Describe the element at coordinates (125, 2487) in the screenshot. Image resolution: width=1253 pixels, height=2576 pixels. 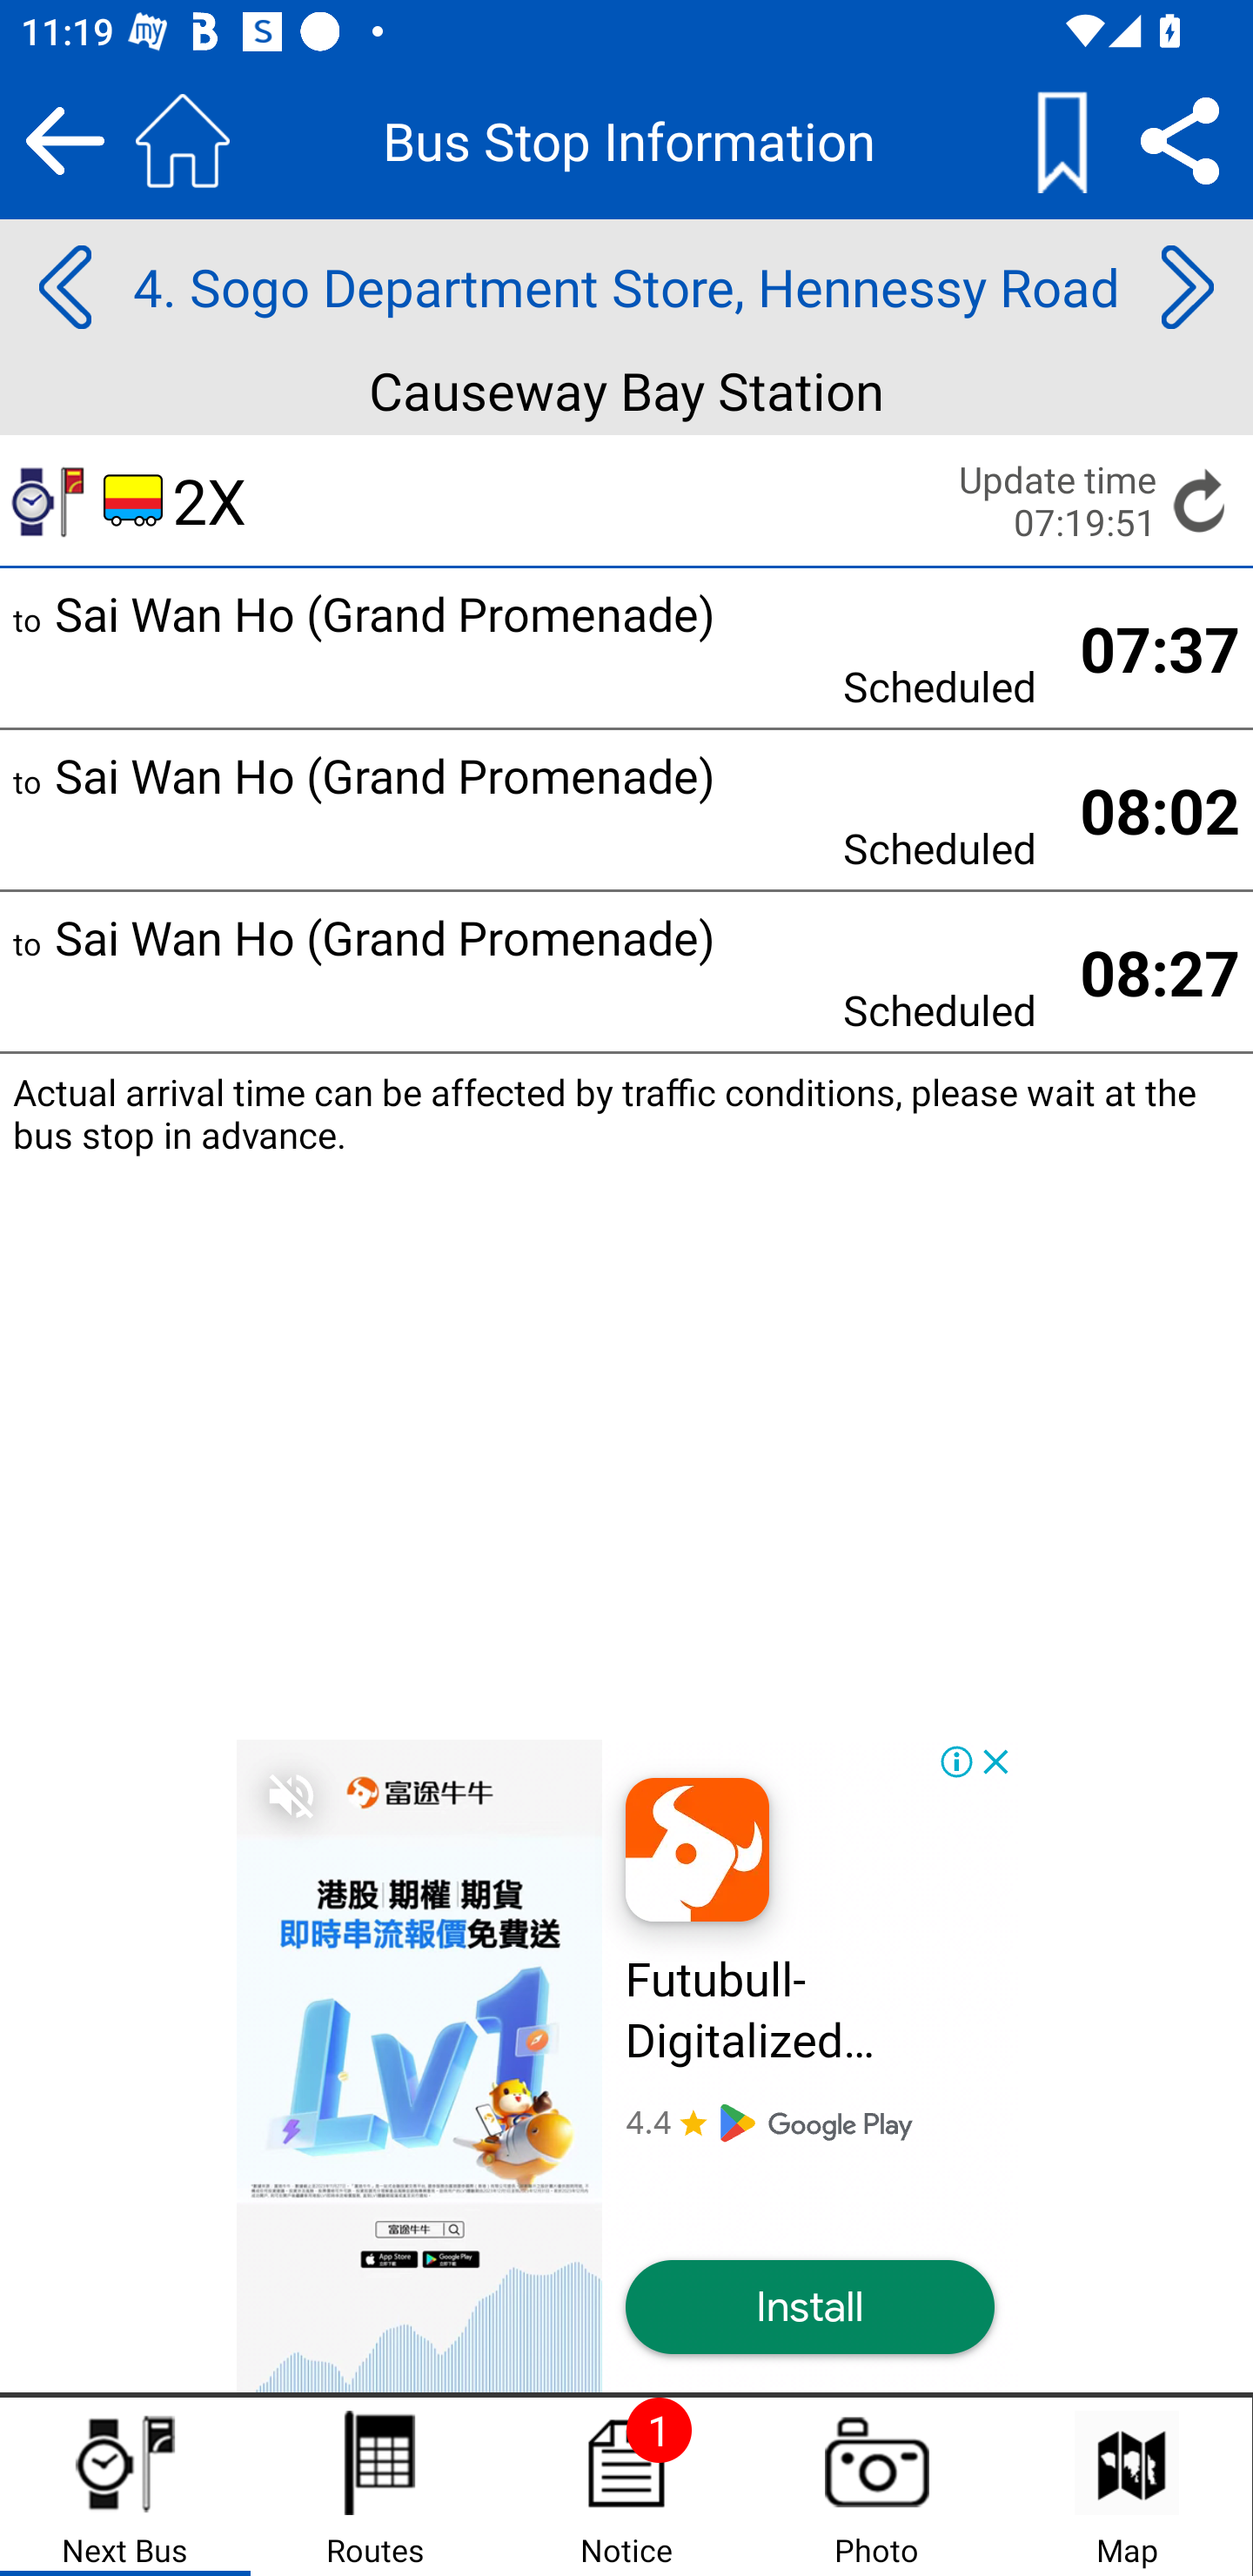
I see `Next Bus` at that location.